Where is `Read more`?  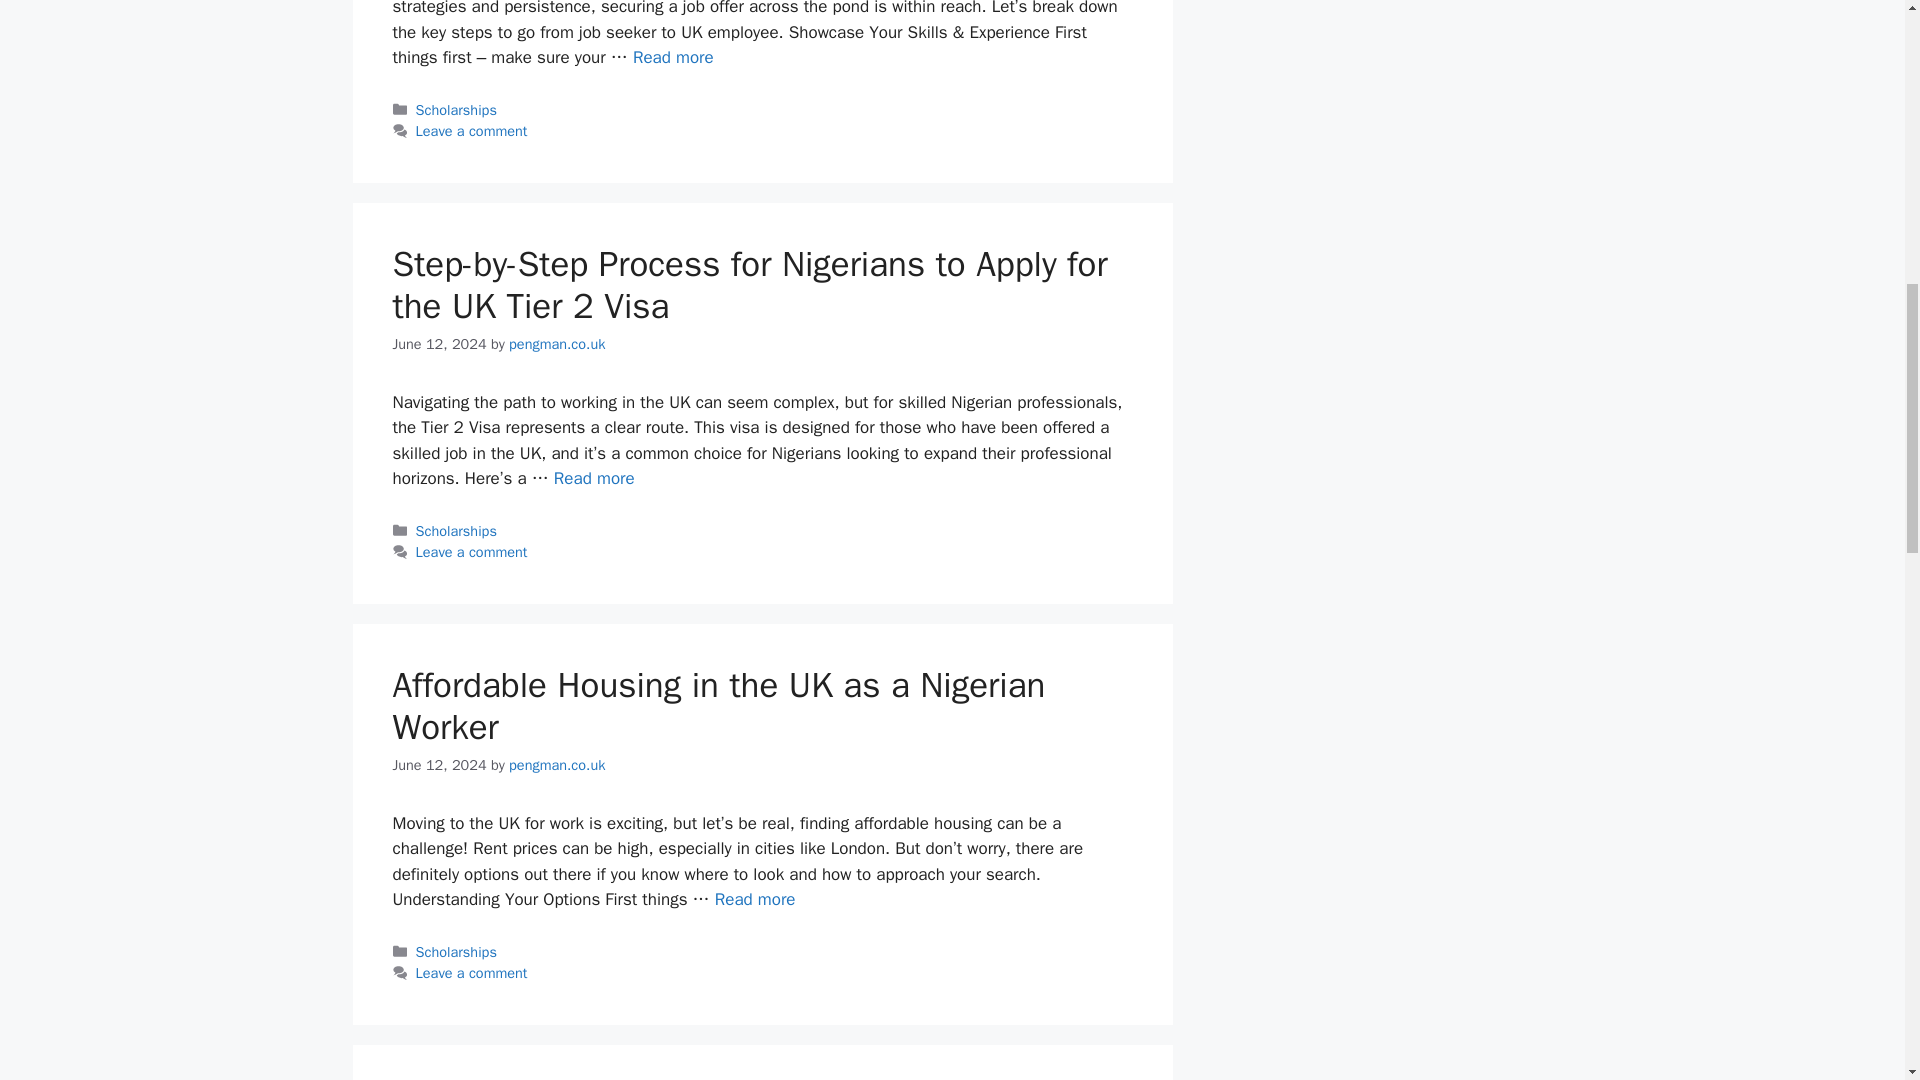 Read more is located at coordinates (674, 58).